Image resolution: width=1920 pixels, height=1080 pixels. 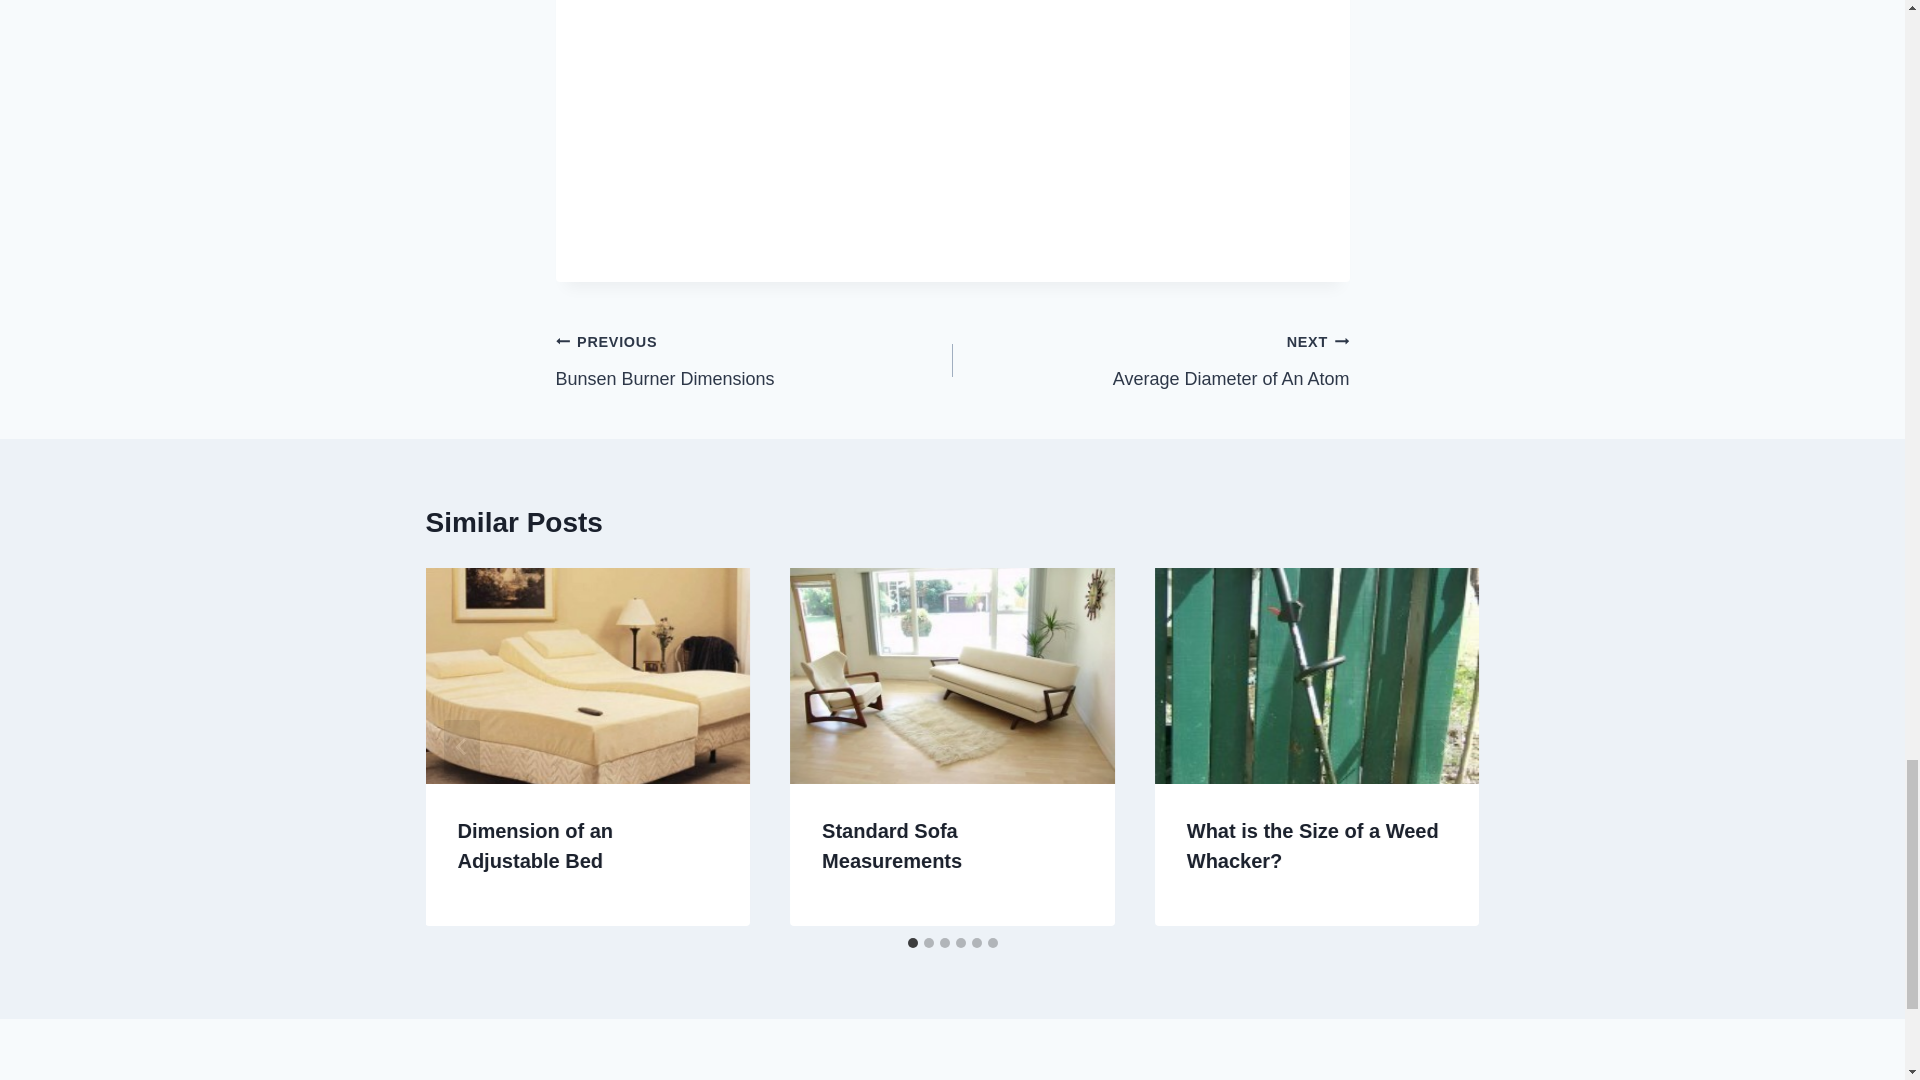 I want to click on Advertisement, so click(x=754, y=360).